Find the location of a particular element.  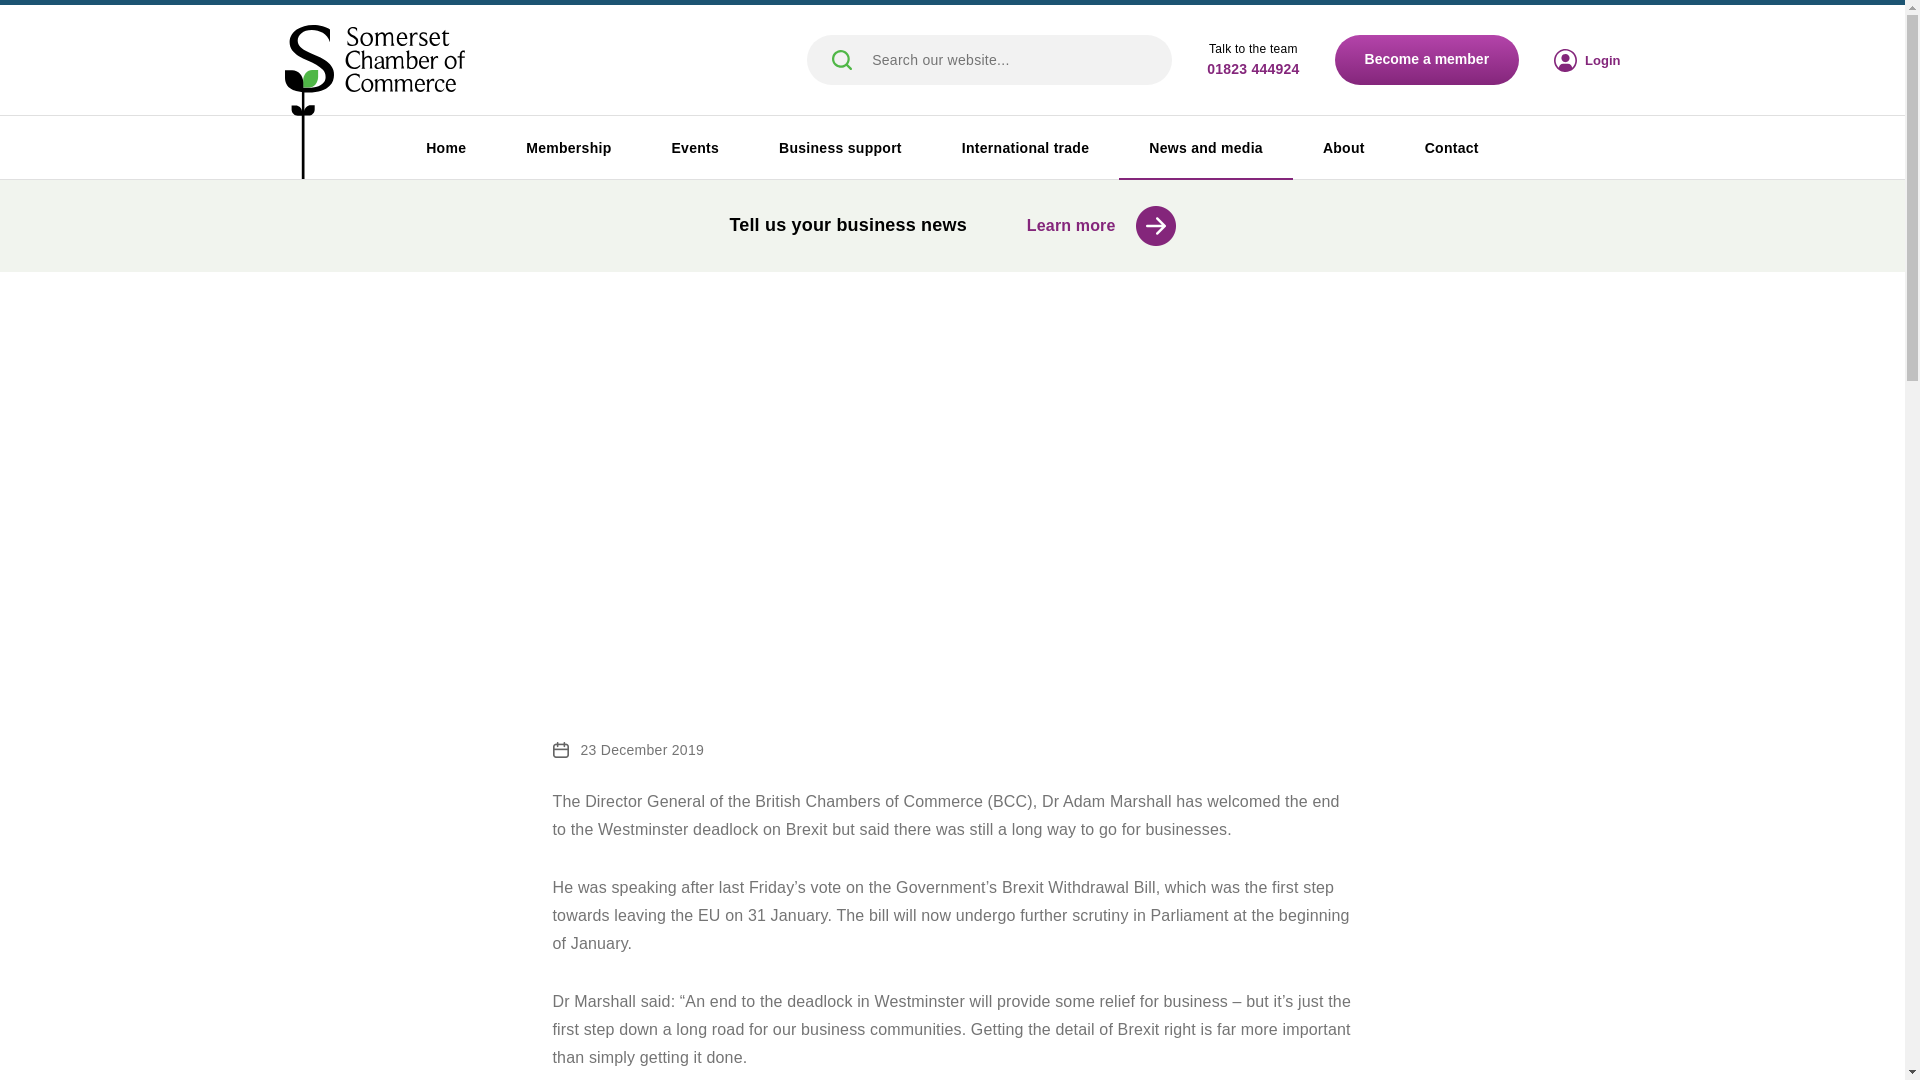

Become a member is located at coordinates (1427, 60).